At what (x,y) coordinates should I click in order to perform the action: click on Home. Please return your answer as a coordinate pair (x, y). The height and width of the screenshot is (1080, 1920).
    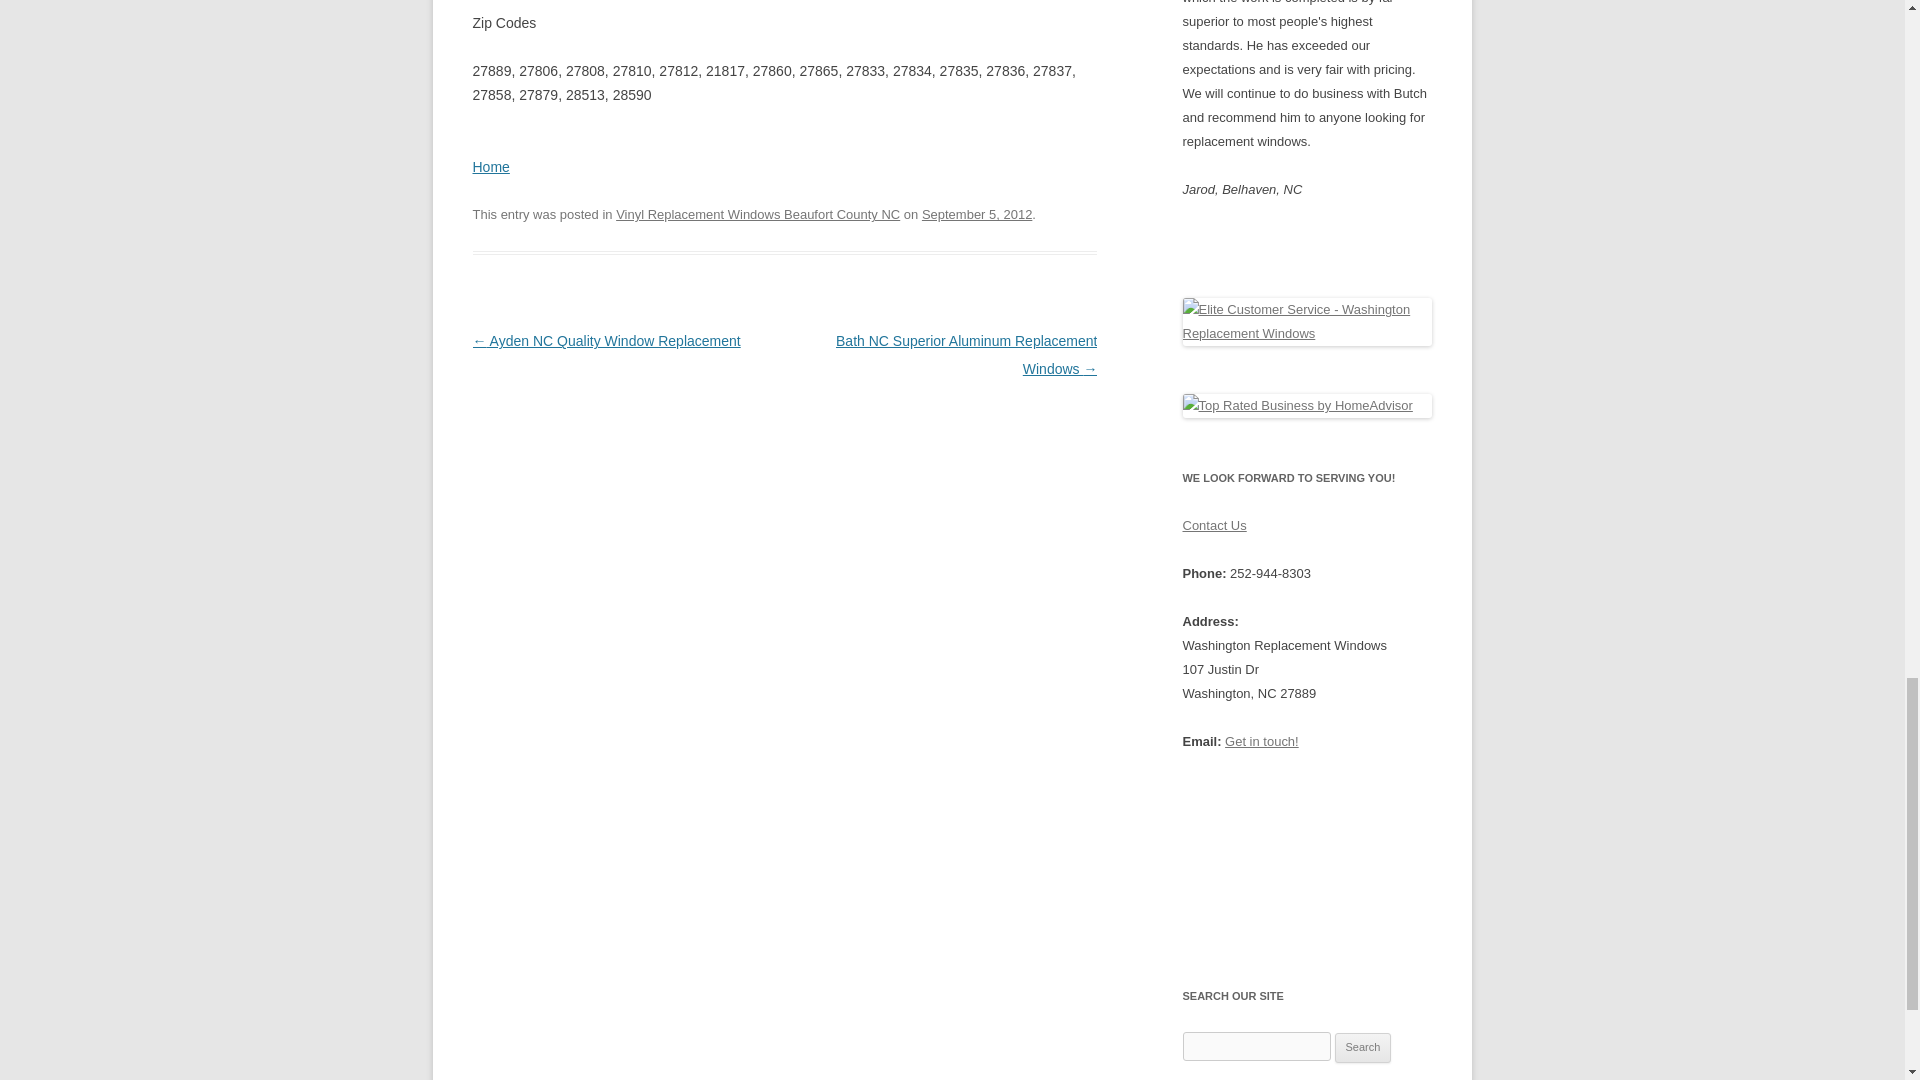
    Looking at the image, I should click on (490, 166).